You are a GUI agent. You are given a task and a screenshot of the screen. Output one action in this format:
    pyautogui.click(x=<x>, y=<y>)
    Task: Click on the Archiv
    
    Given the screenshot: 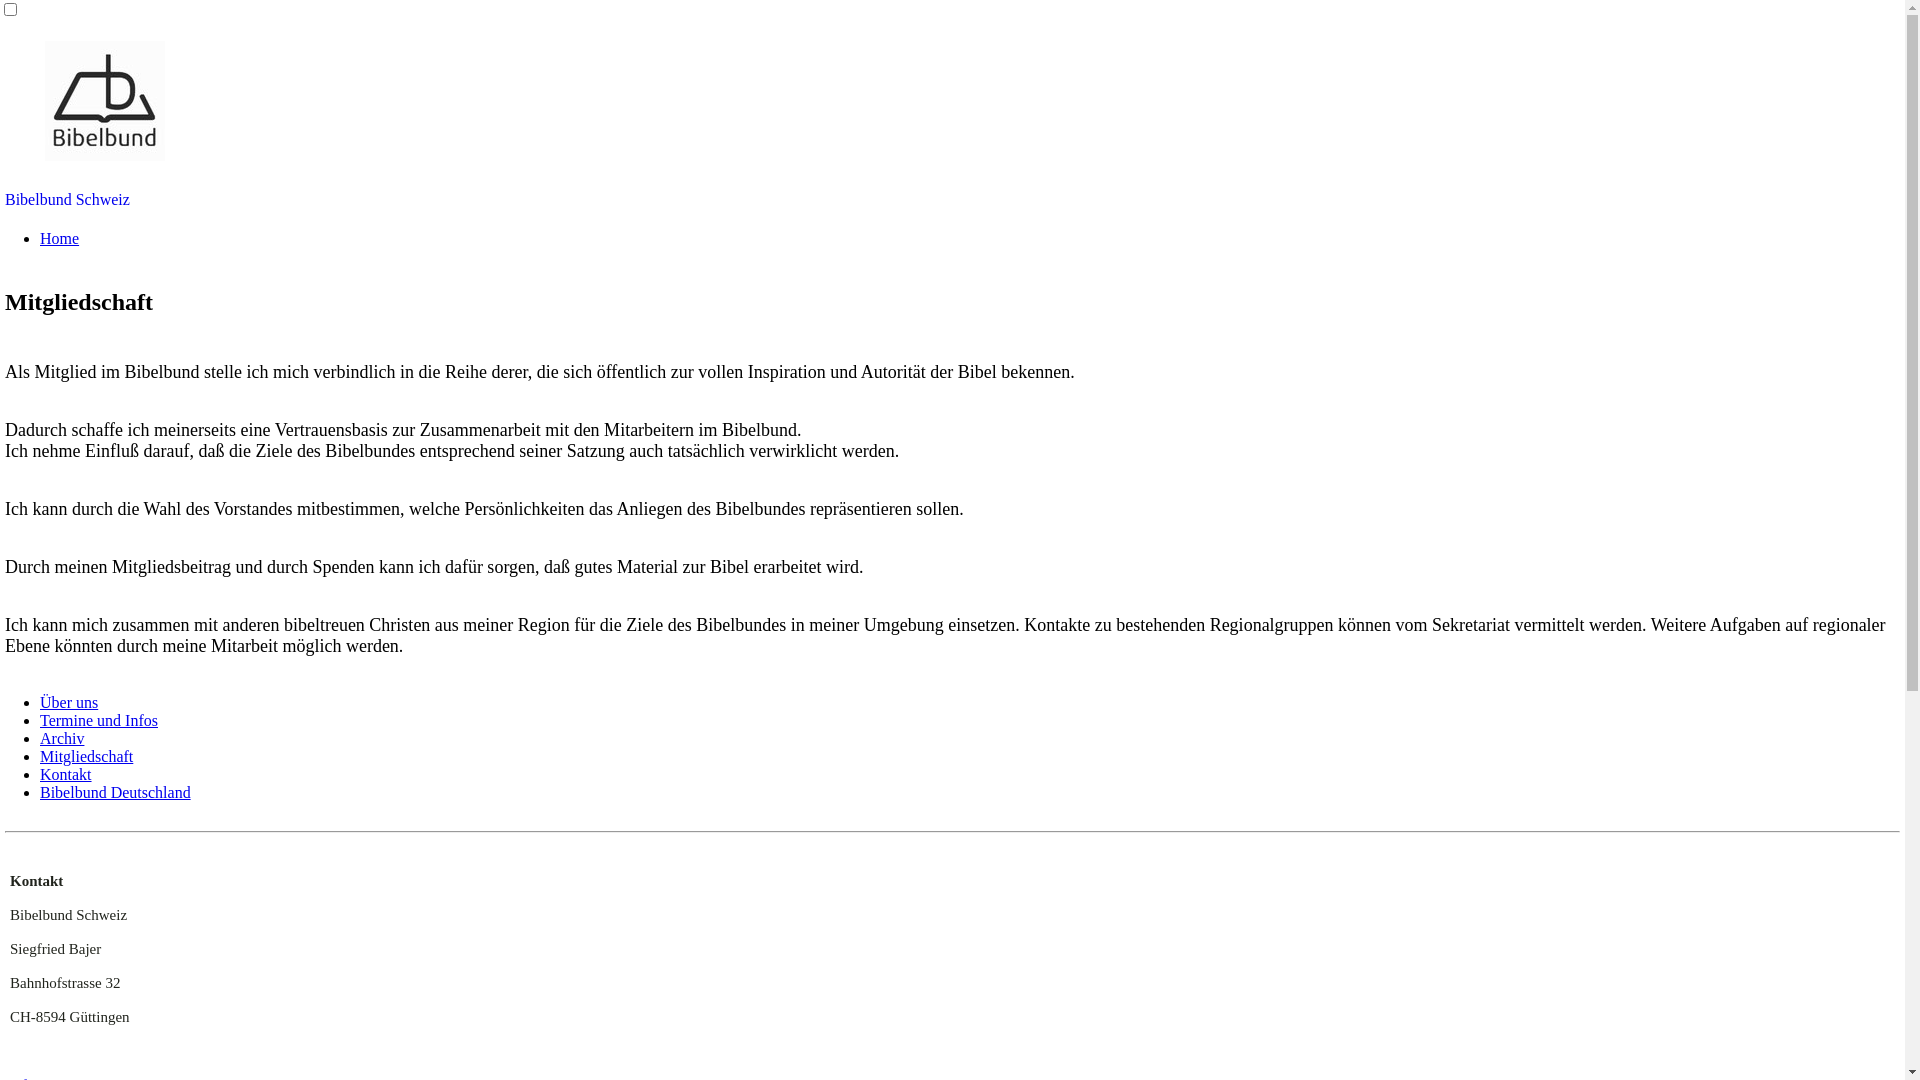 What is the action you would take?
    pyautogui.click(x=62, y=738)
    